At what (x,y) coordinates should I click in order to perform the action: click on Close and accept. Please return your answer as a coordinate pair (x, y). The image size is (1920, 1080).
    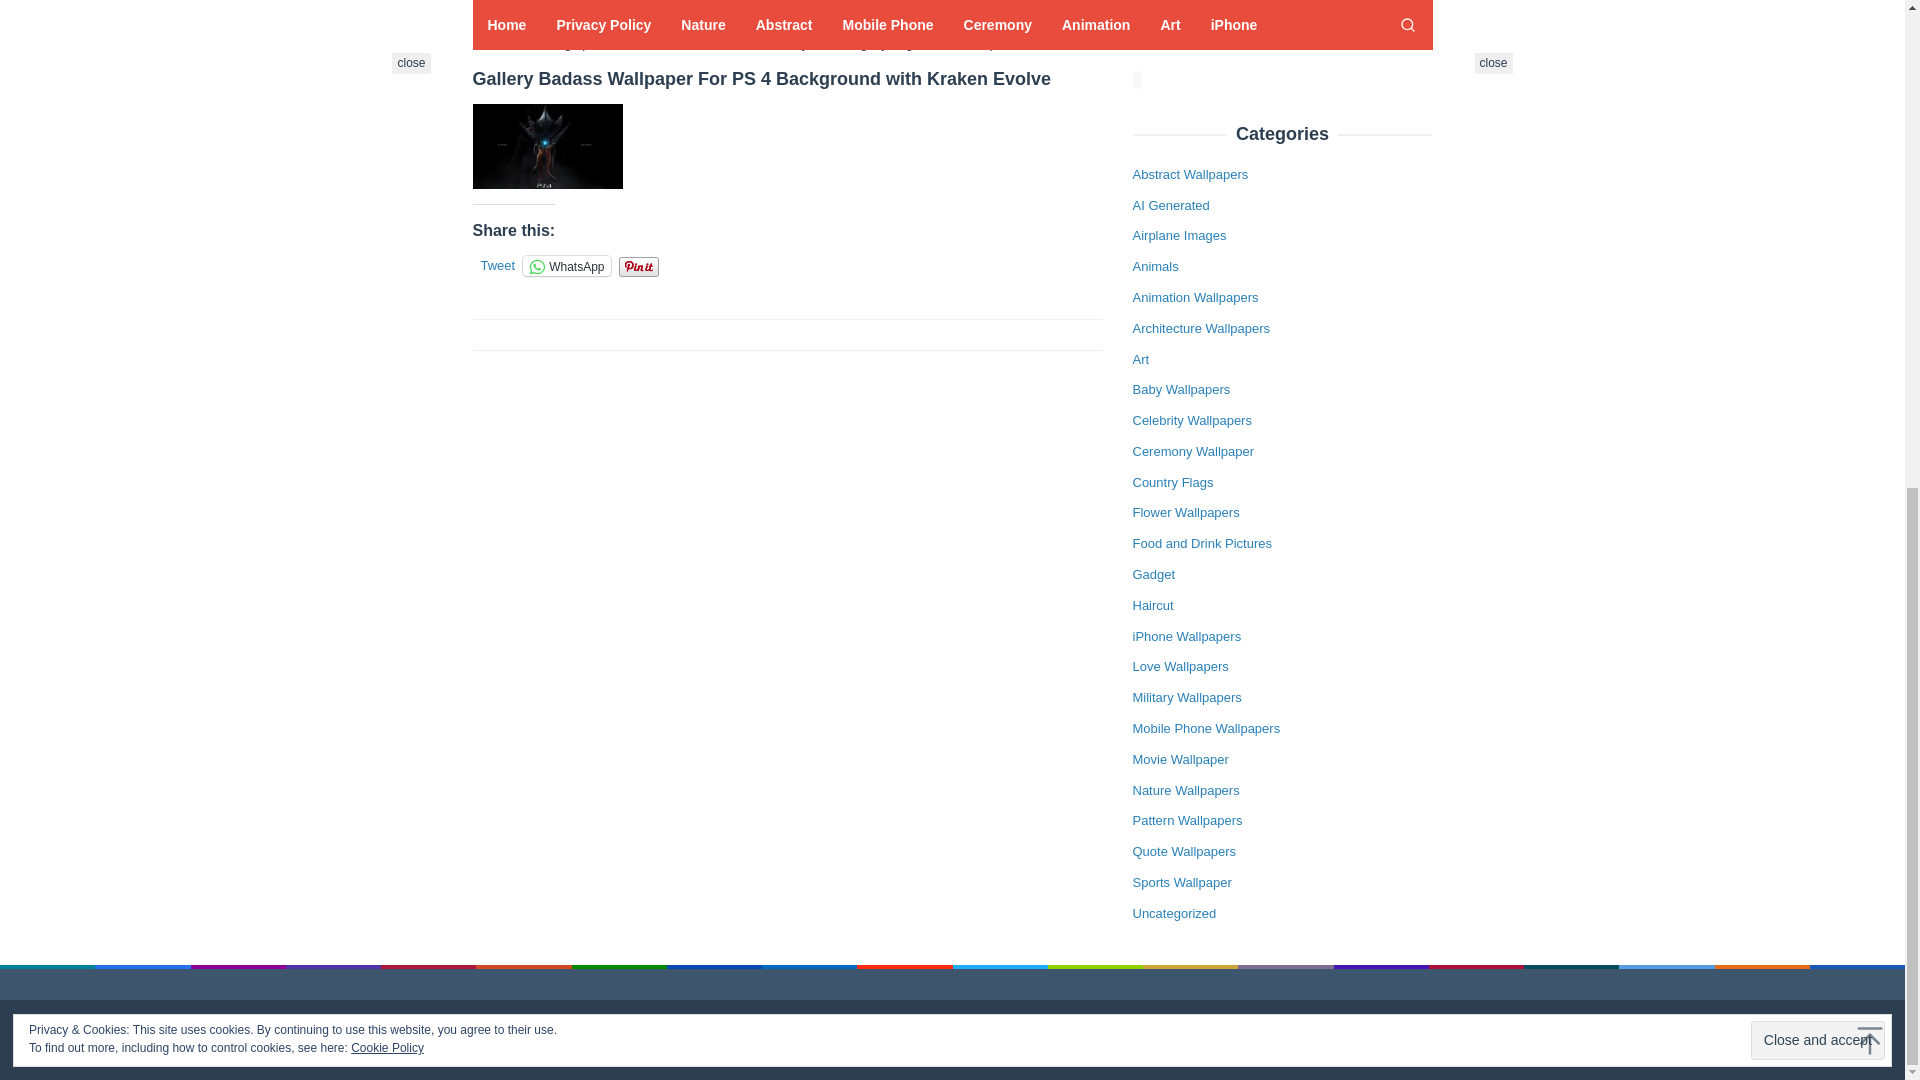
    Looking at the image, I should click on (1818, 154).